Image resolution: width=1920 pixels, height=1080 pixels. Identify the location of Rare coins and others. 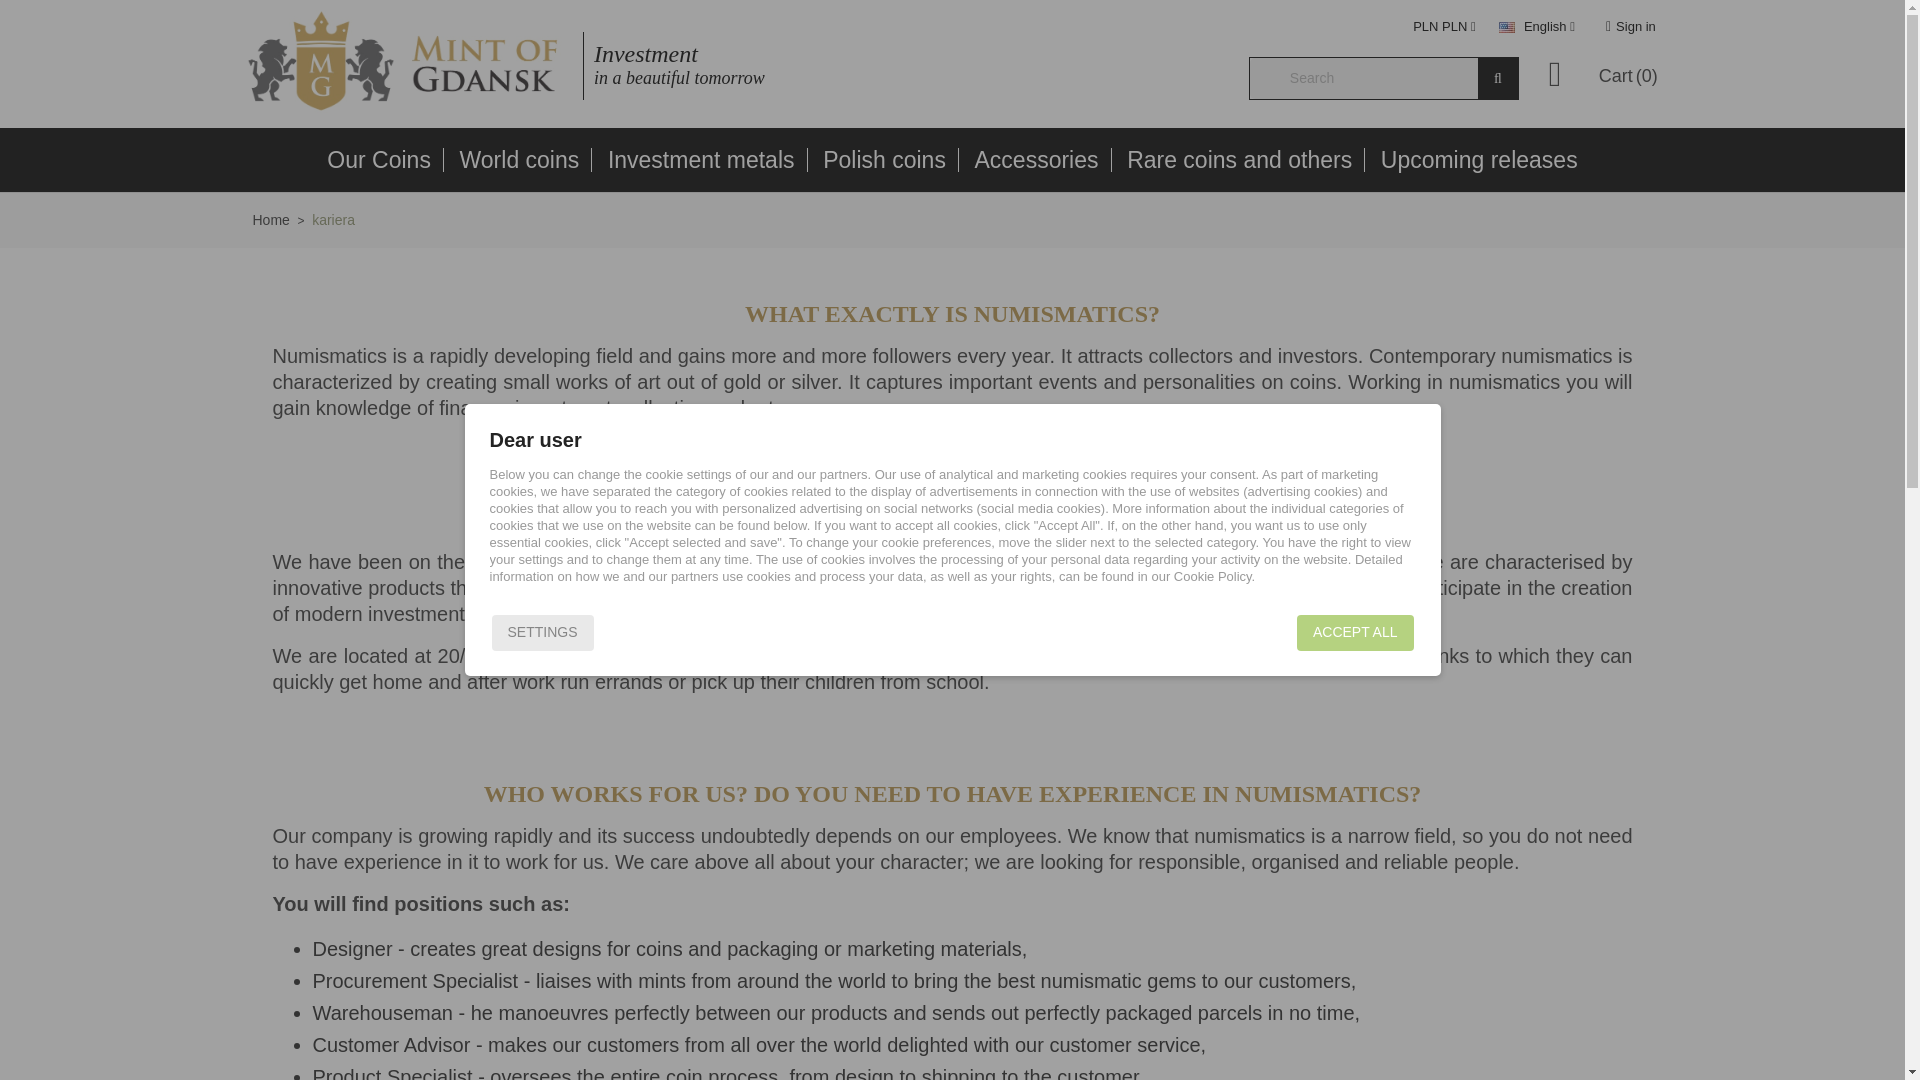
(1240, 159).